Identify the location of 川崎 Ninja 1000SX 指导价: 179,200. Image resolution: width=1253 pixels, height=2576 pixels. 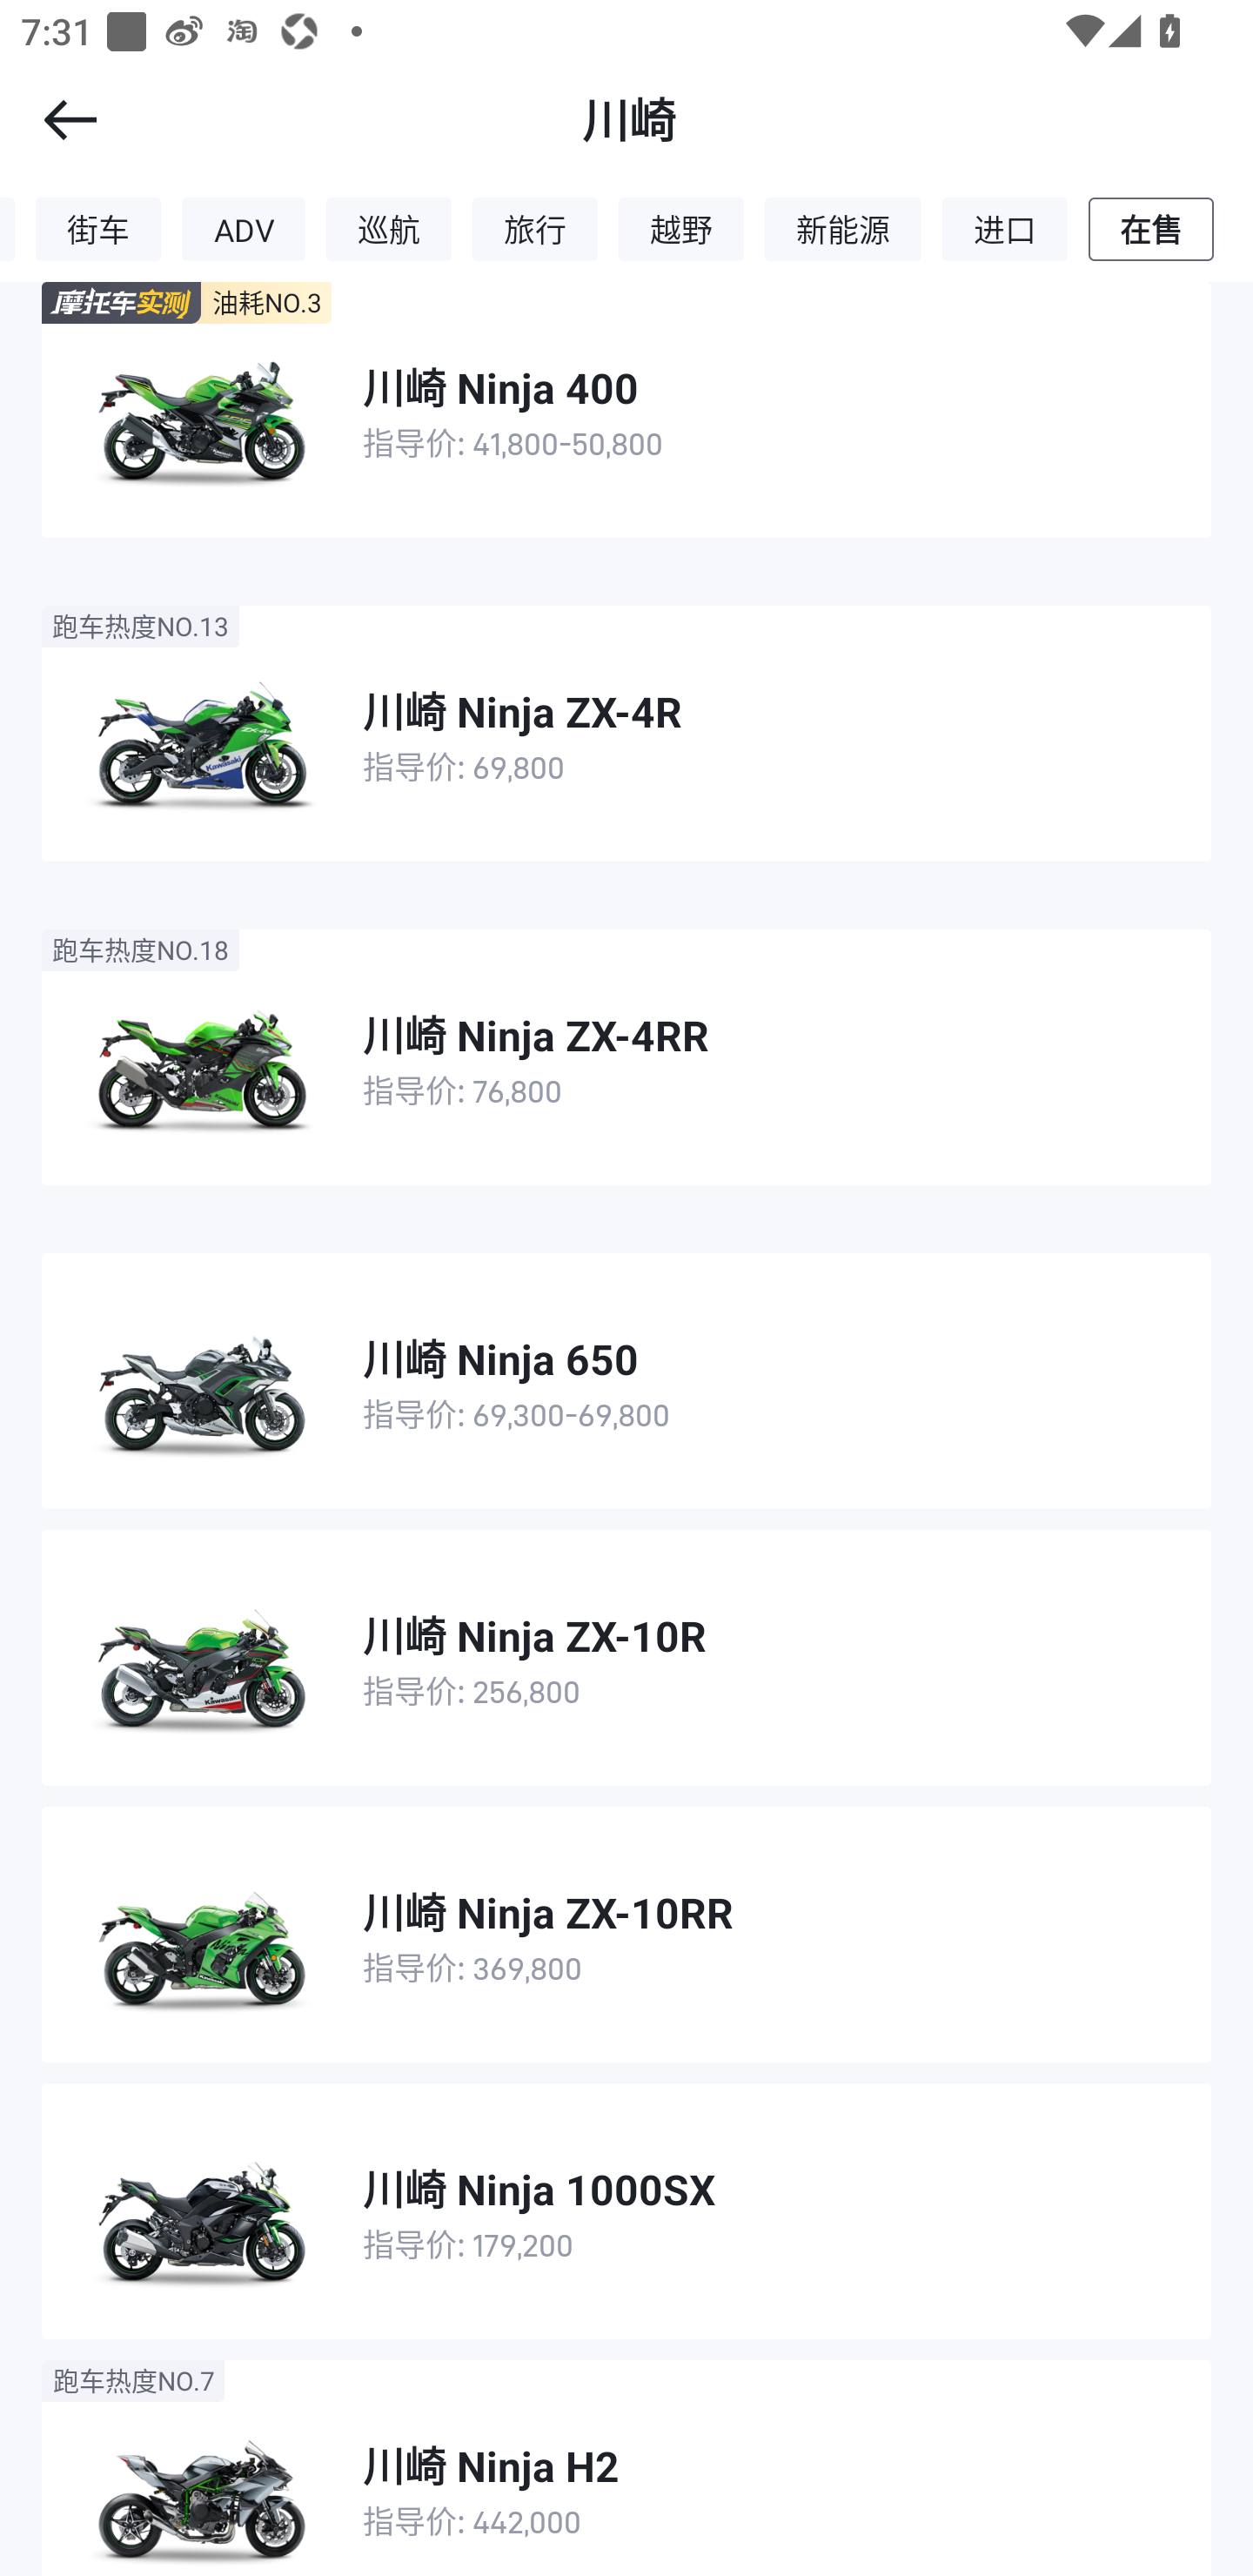
(626, 2210).